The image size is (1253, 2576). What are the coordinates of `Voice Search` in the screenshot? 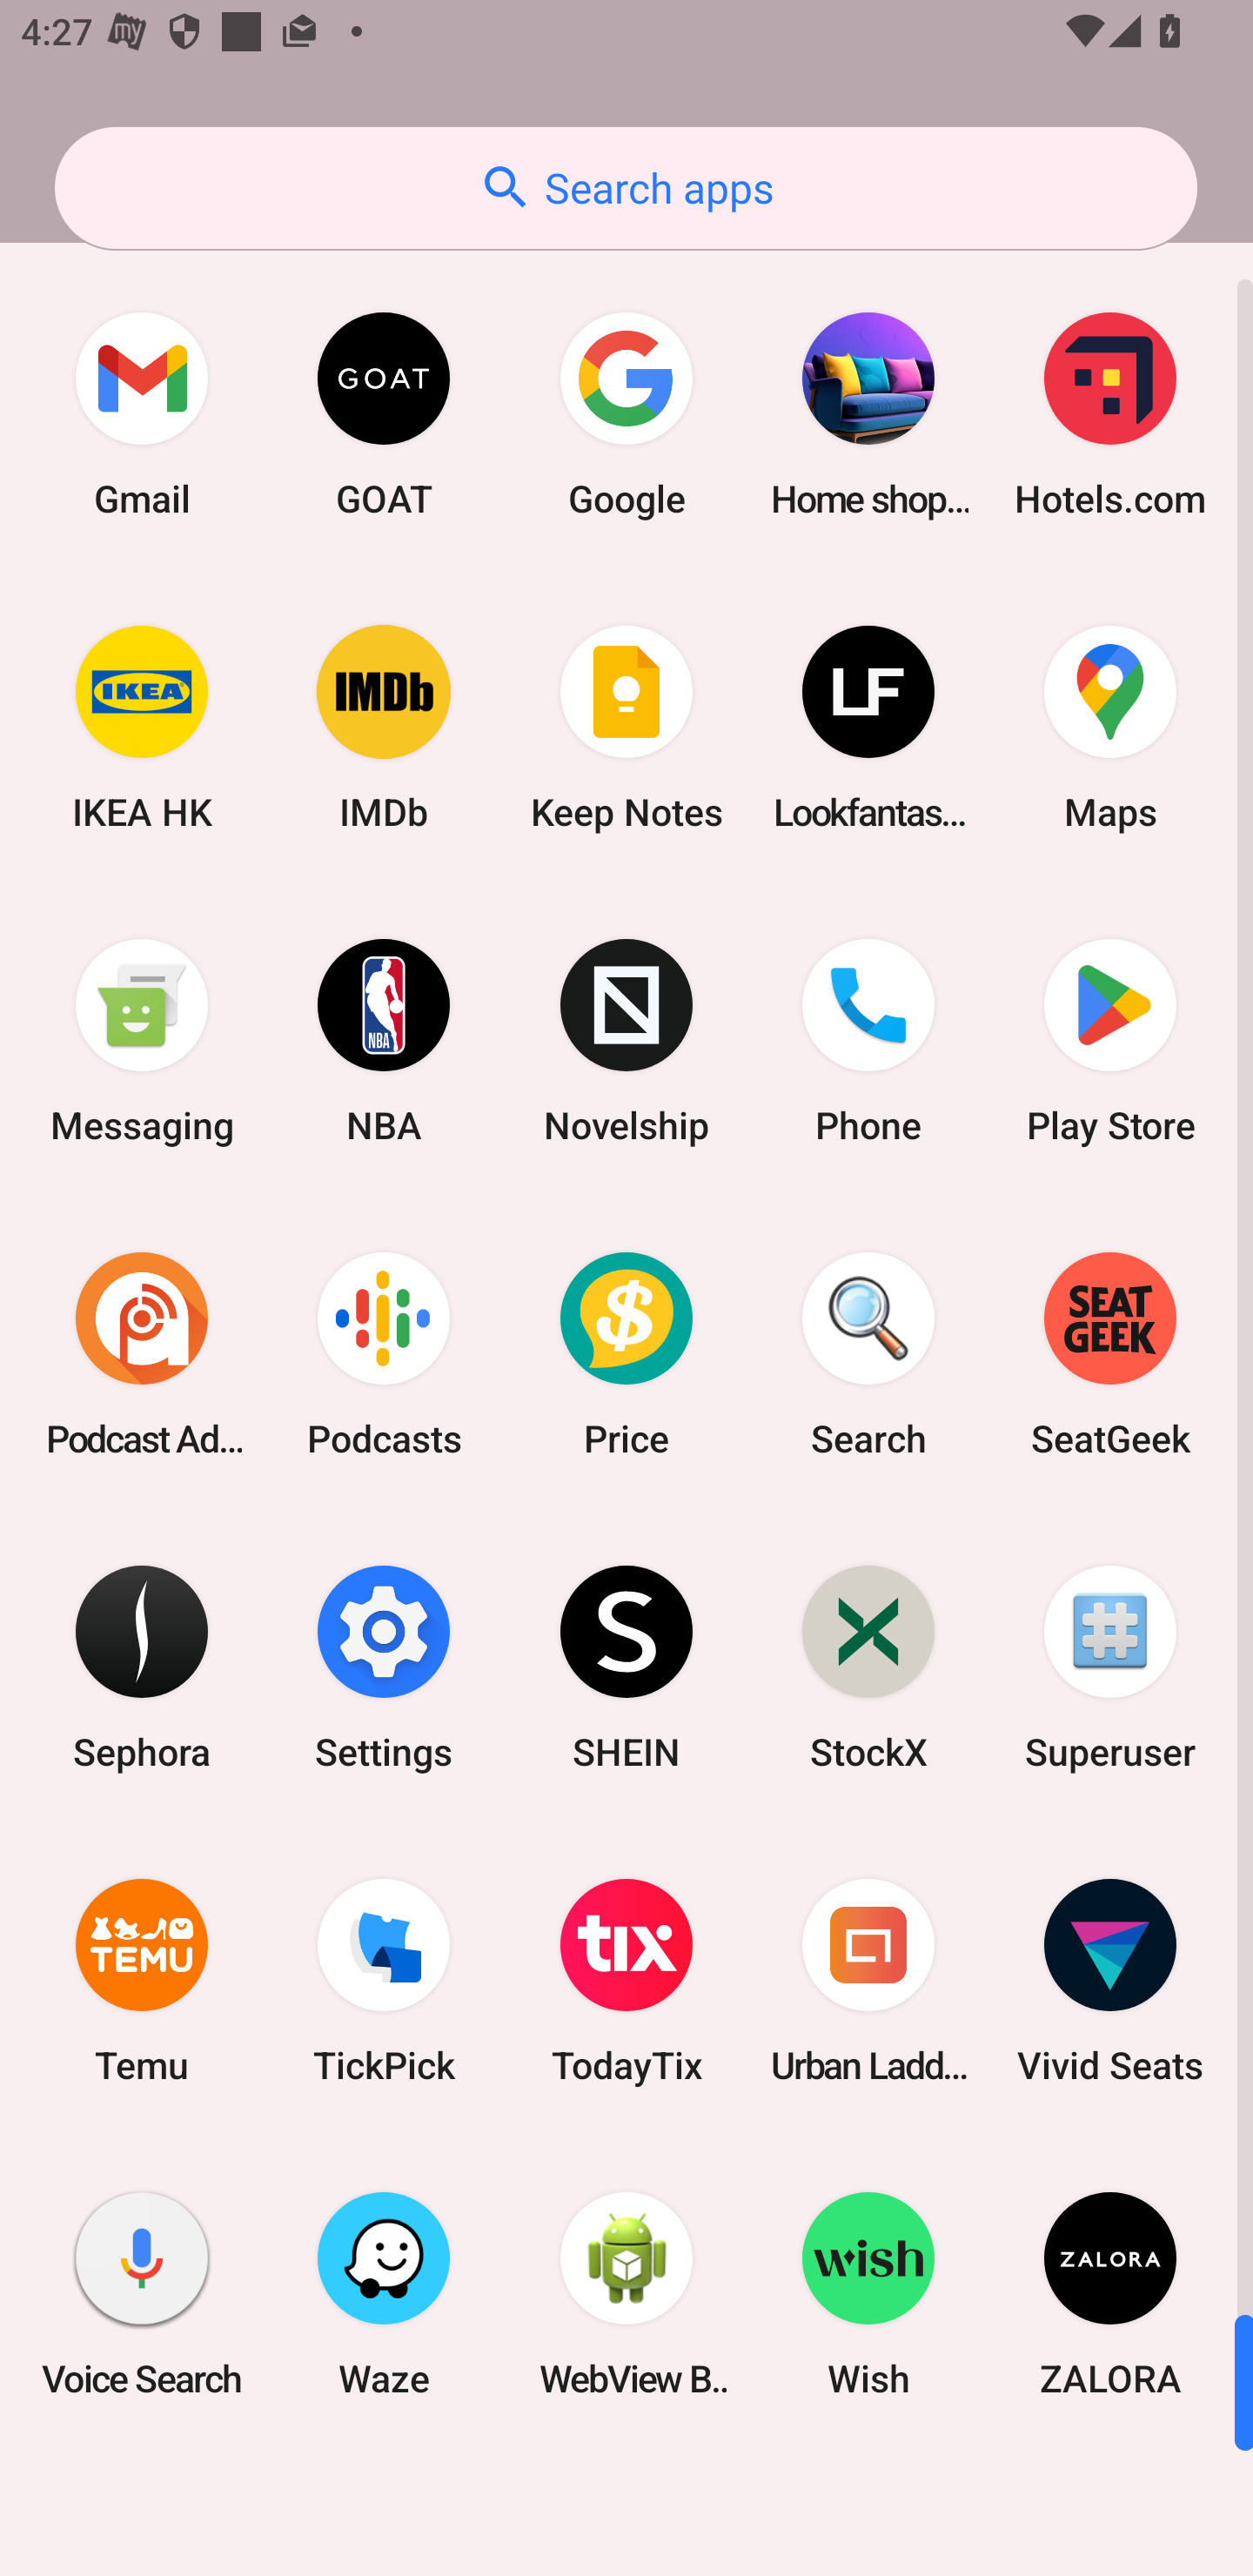 It's located at (142, 2293).